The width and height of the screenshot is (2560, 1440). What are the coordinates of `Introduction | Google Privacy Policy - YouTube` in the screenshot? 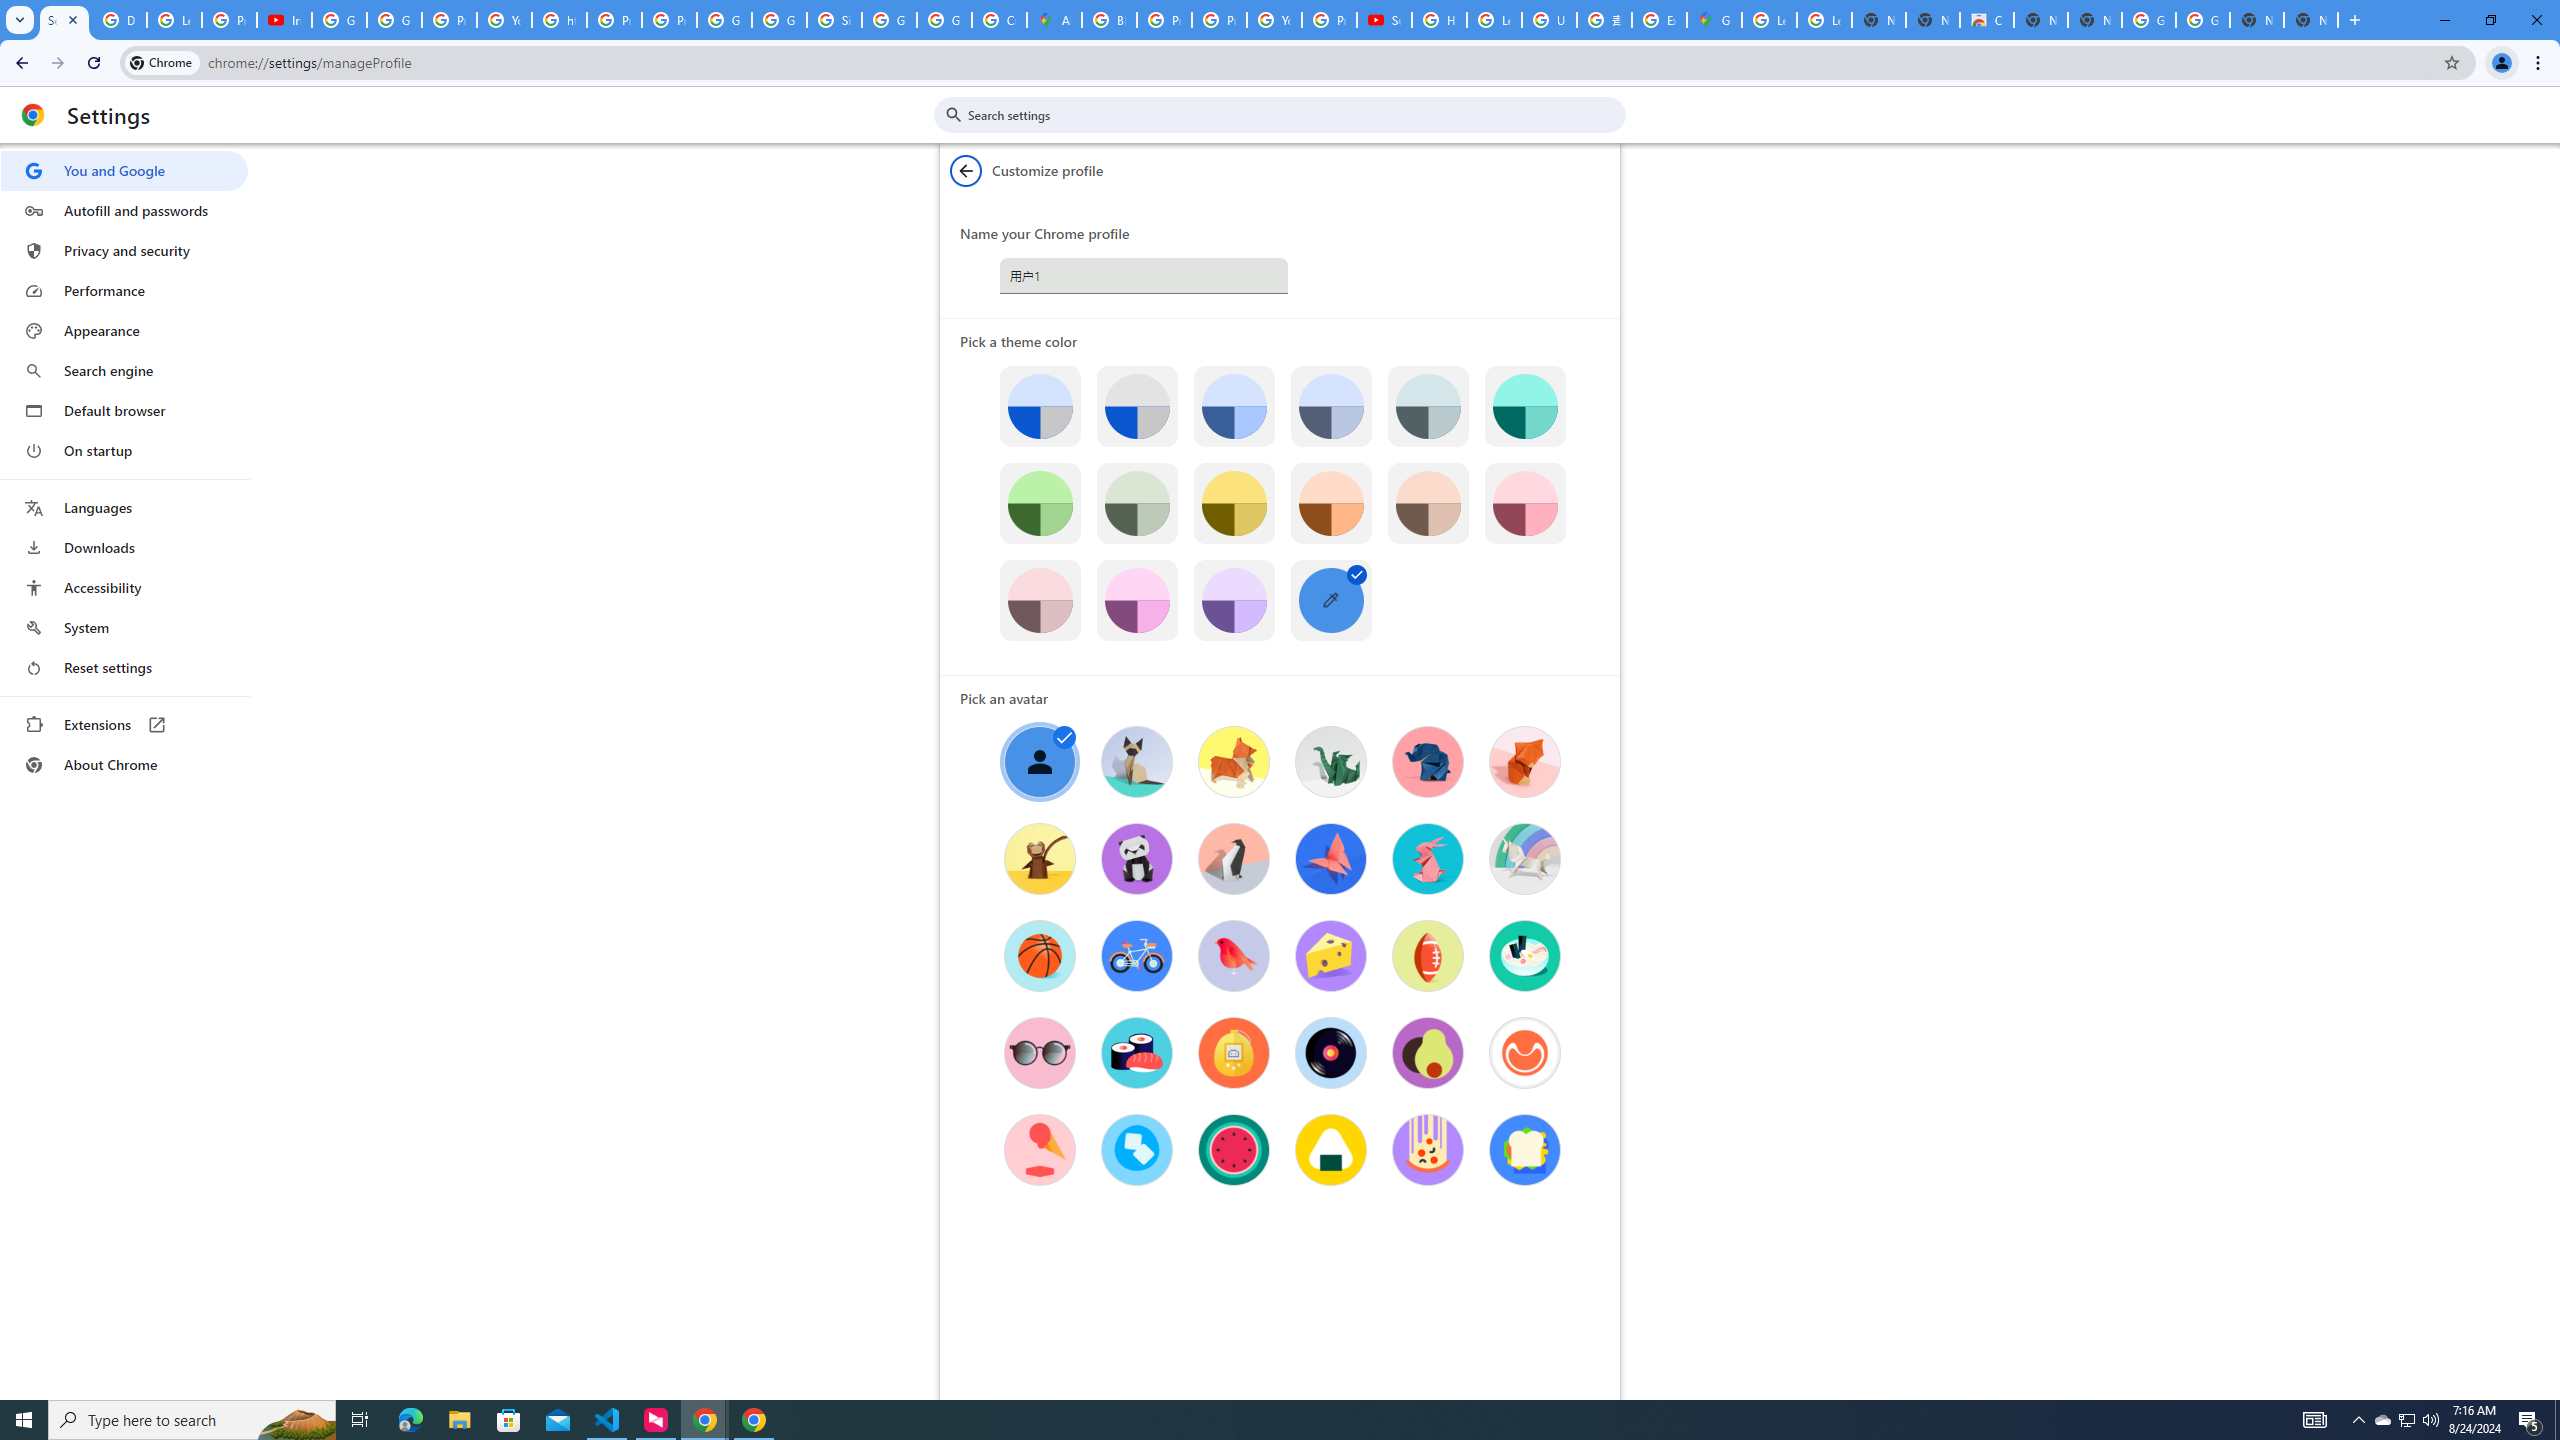 It's located at (284, 20).